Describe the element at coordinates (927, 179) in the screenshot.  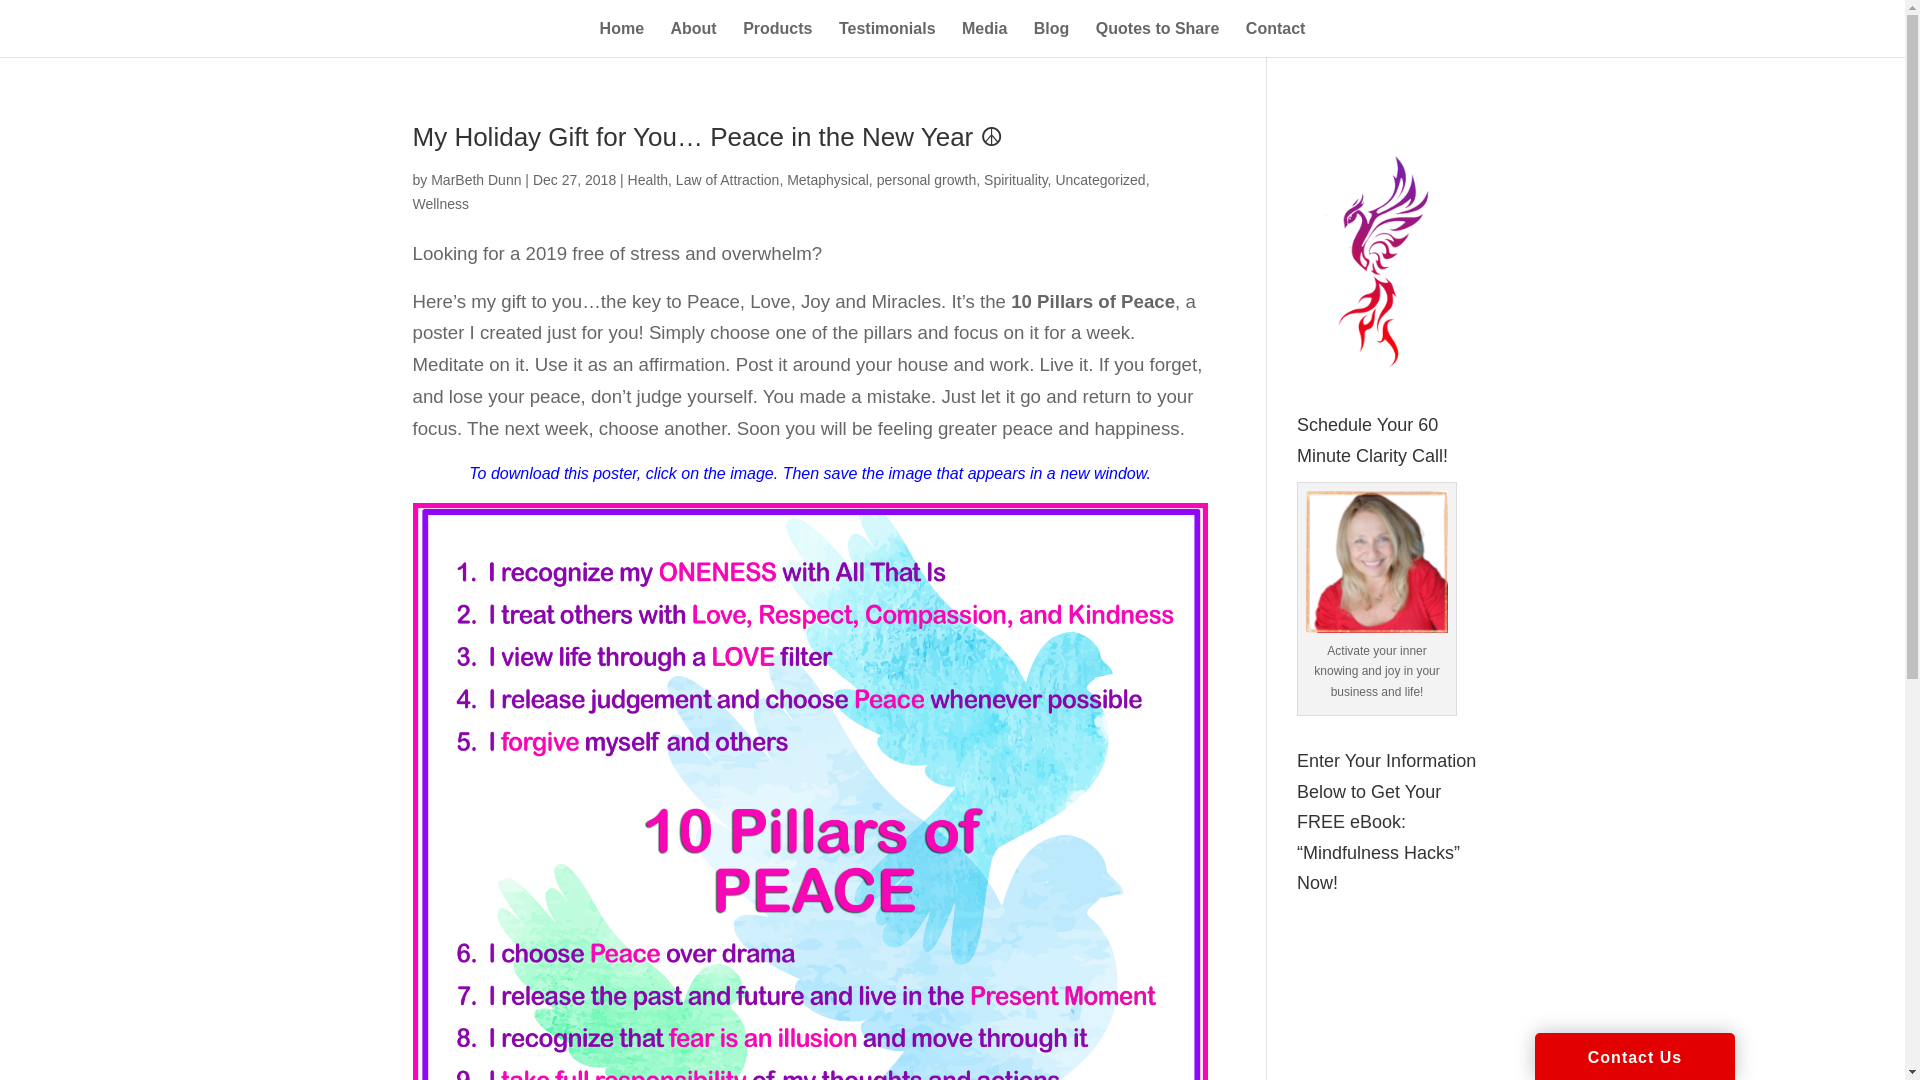
I see `personal growth` at that location.